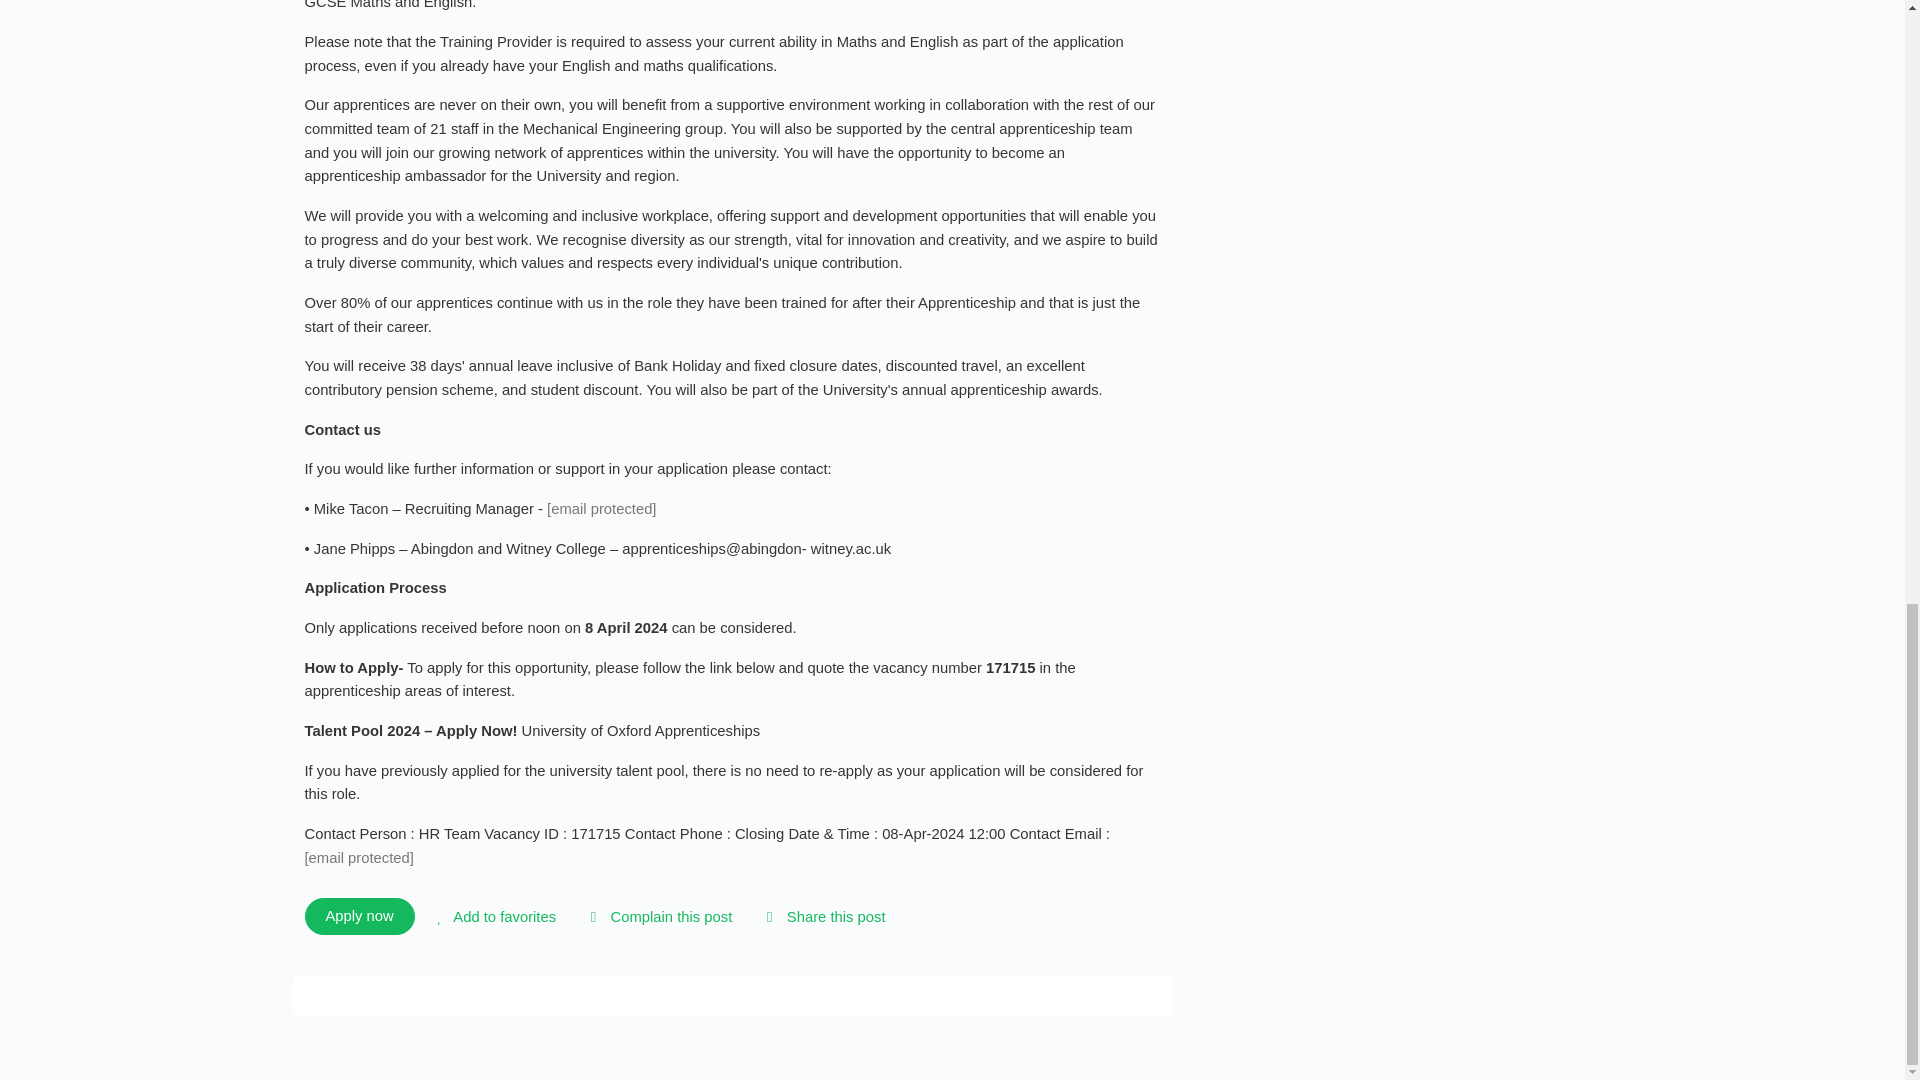 This screenshot has width=1920, height=1080. I want to click on Apply now, so click(358, 916).